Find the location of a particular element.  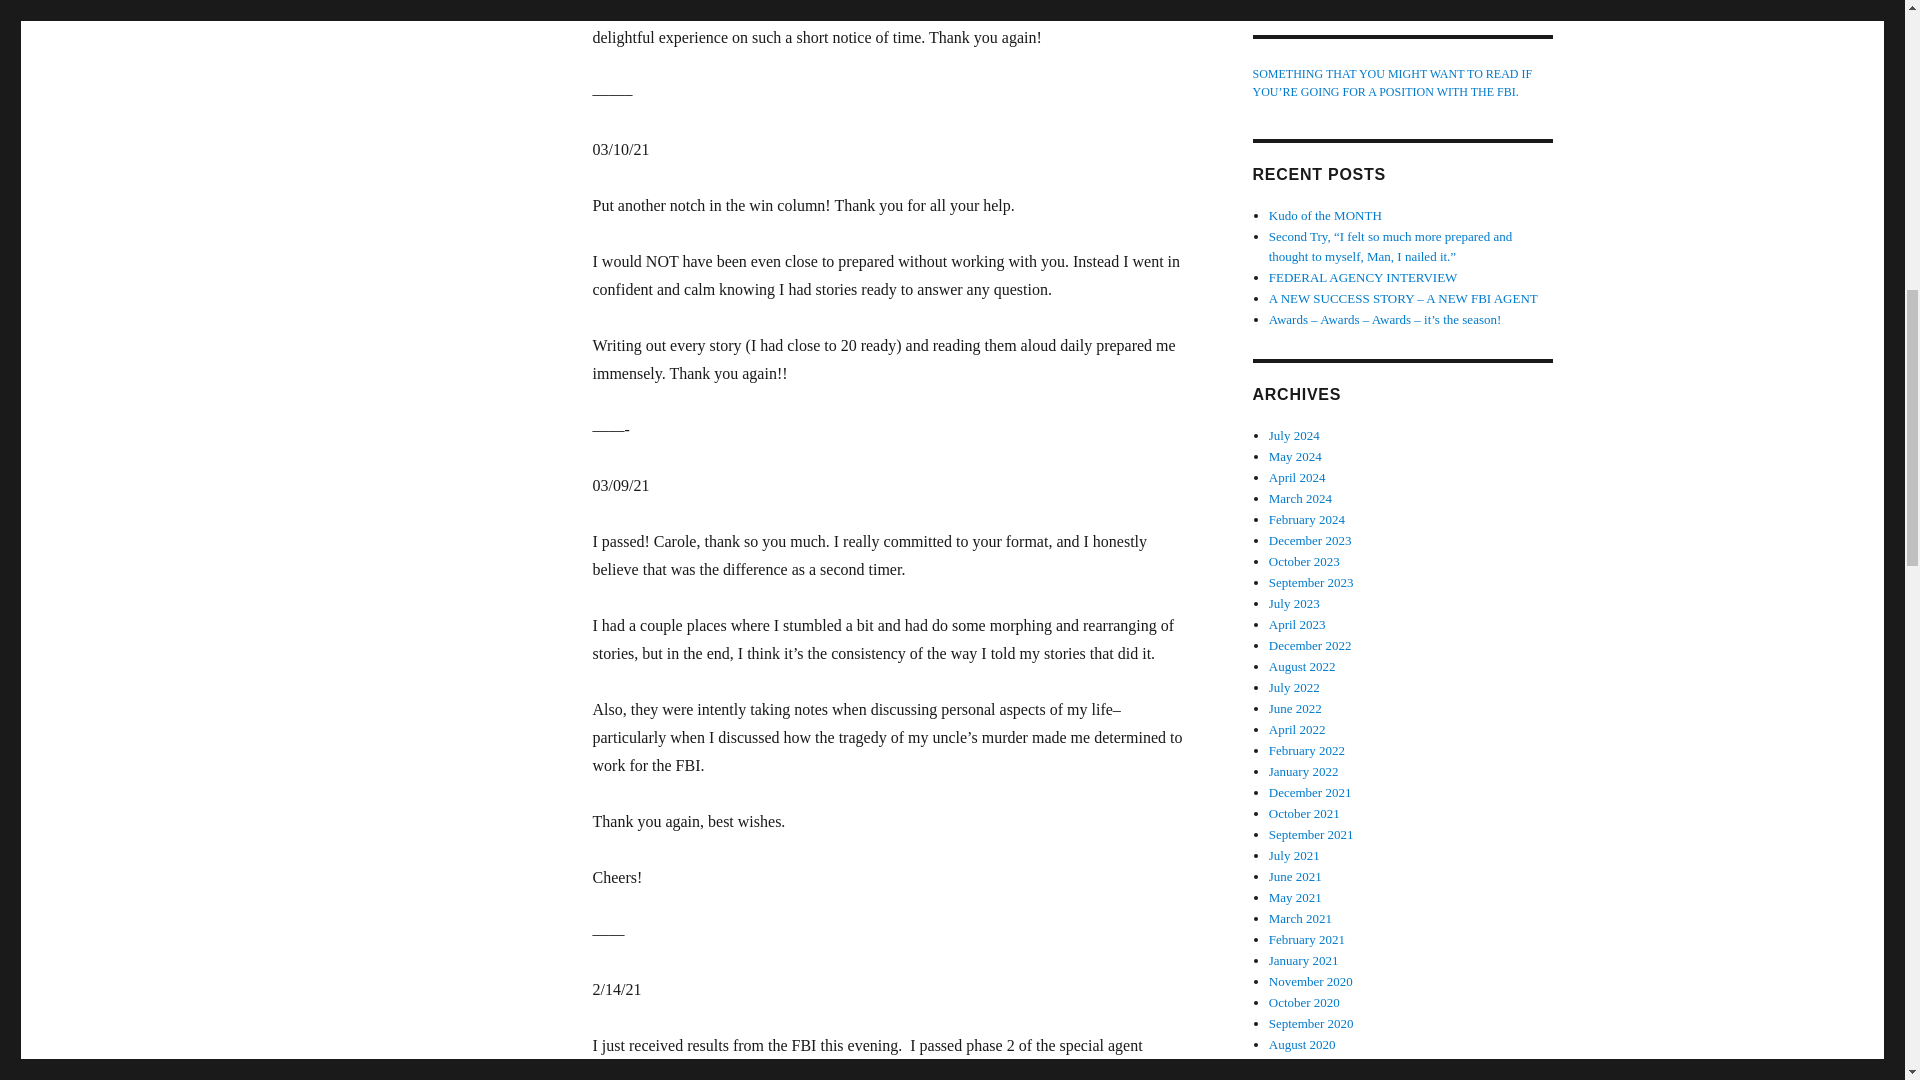

March 2024 is located at coordinates (1300, 498).